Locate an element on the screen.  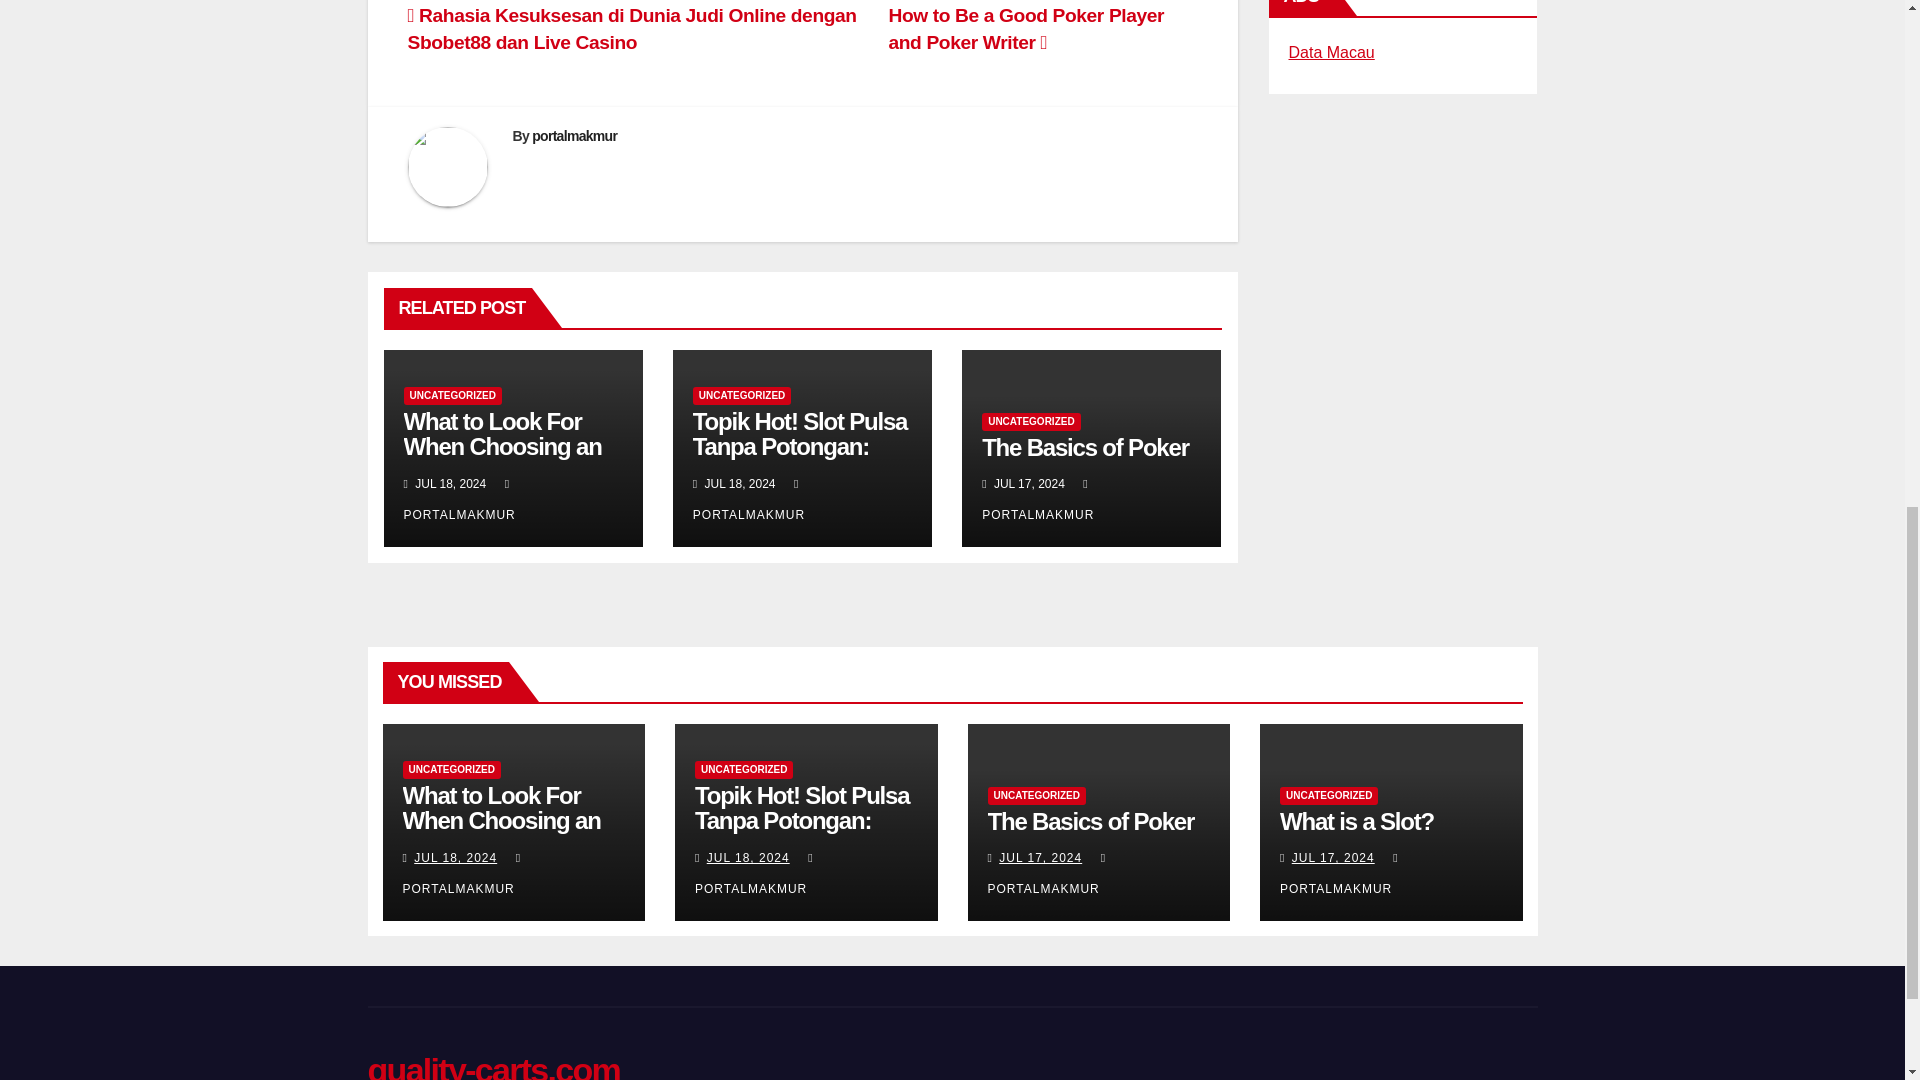
Permalink to: The Basics of Poker is located at coordinates (1084, 448).